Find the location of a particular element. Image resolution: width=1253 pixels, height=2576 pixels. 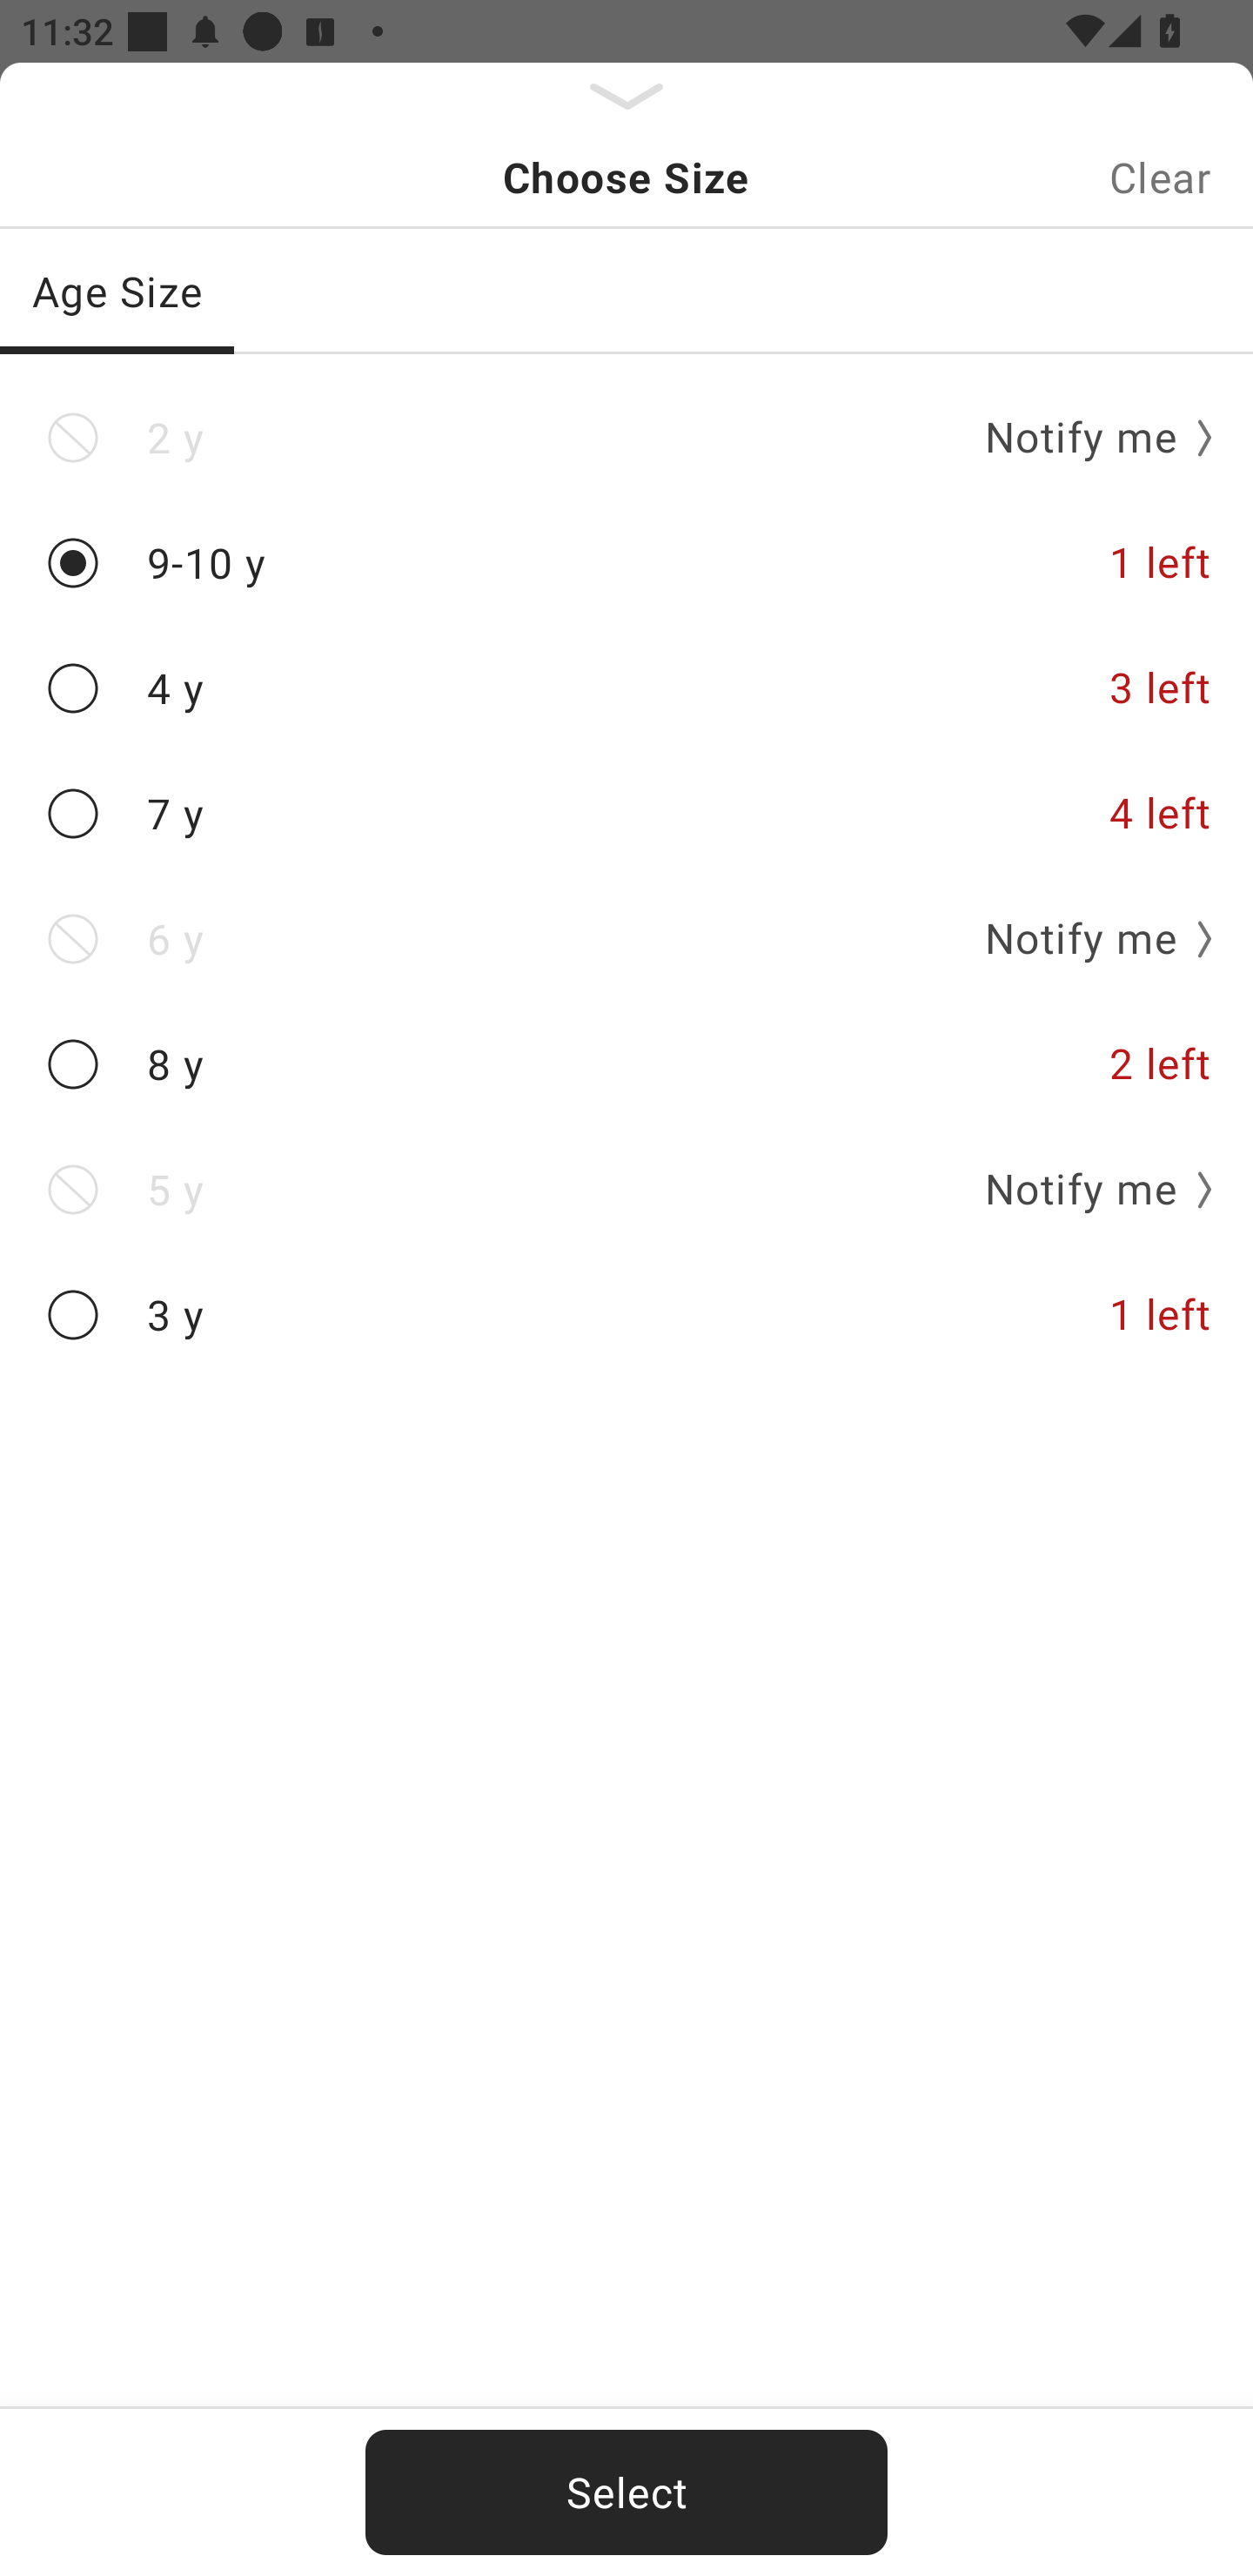

9-10 y 1 left is located at coordinates (626, 562).